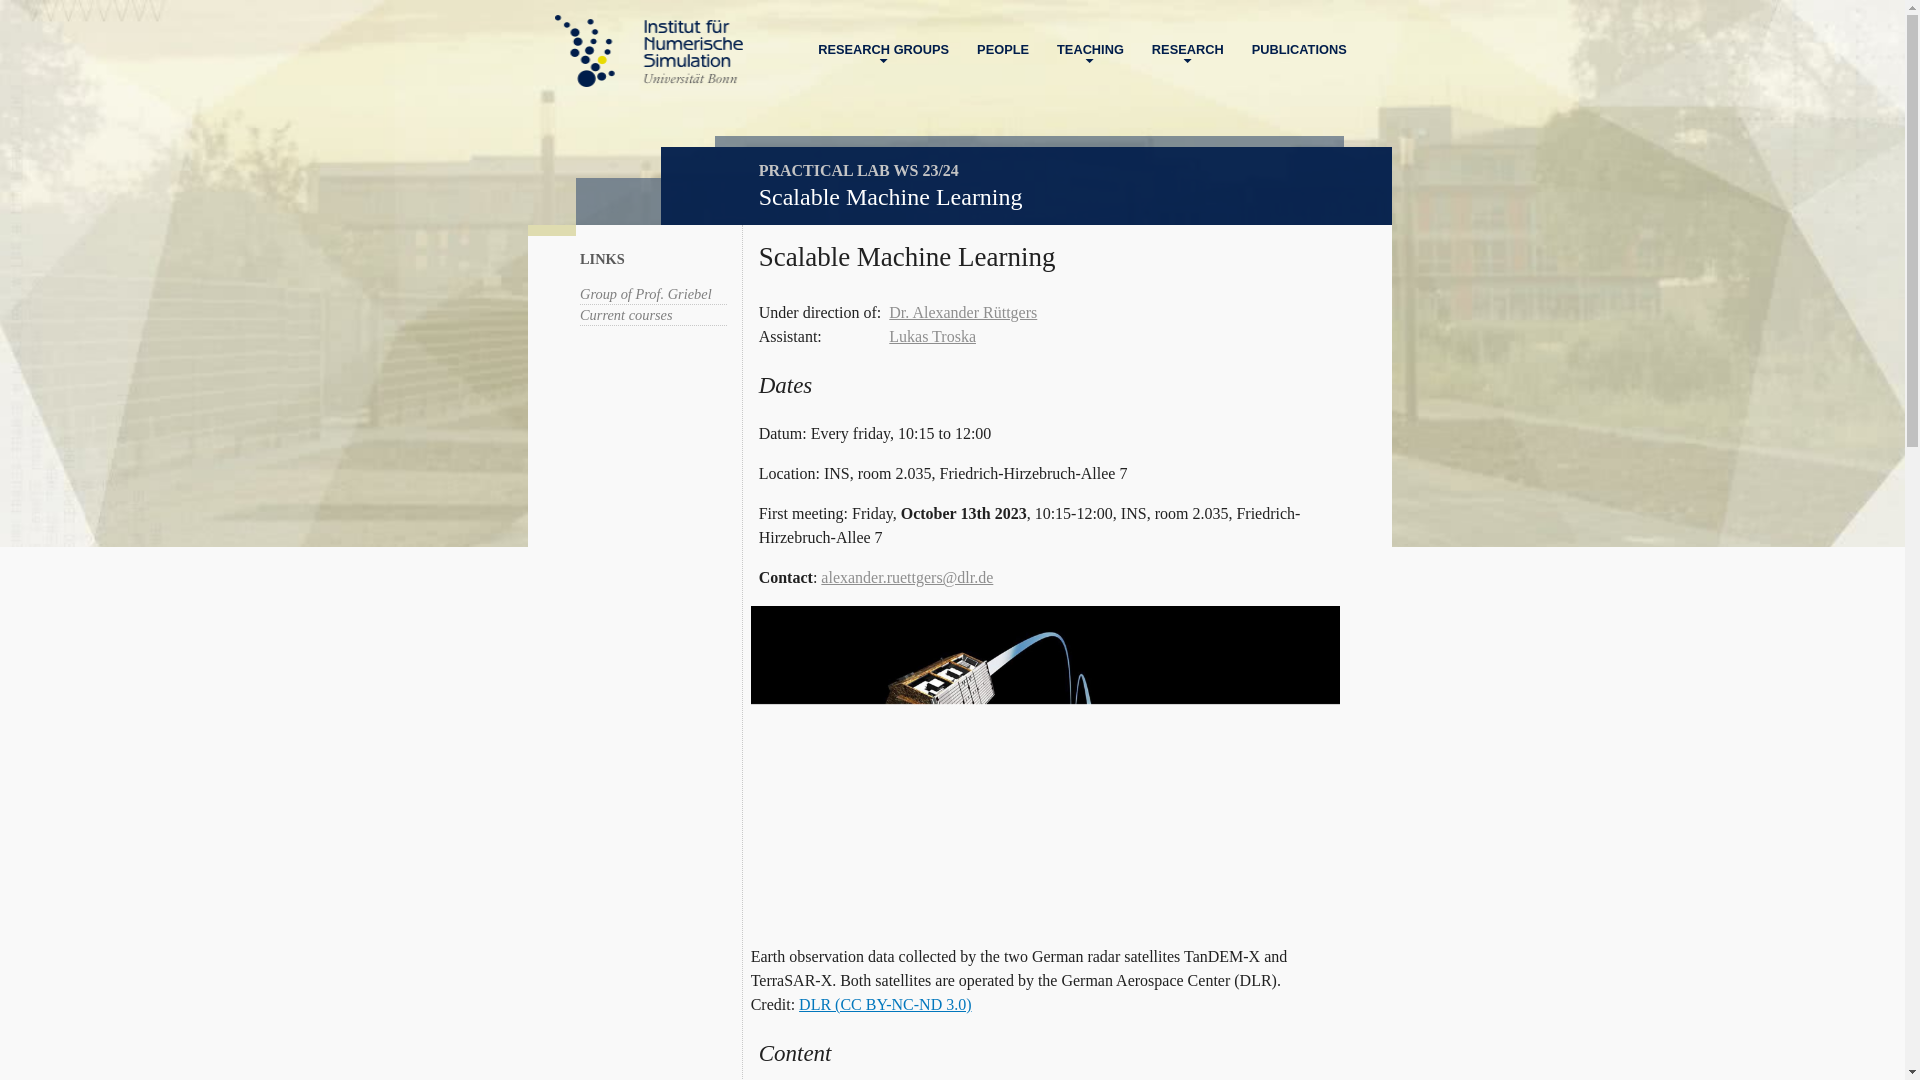 The width and height of the screenshot is (1920, 1080). What do you see at coordinates (1188, 58) in the screenshot?
I see `Toggle Drop-down` at bounding box center [1188, 58].